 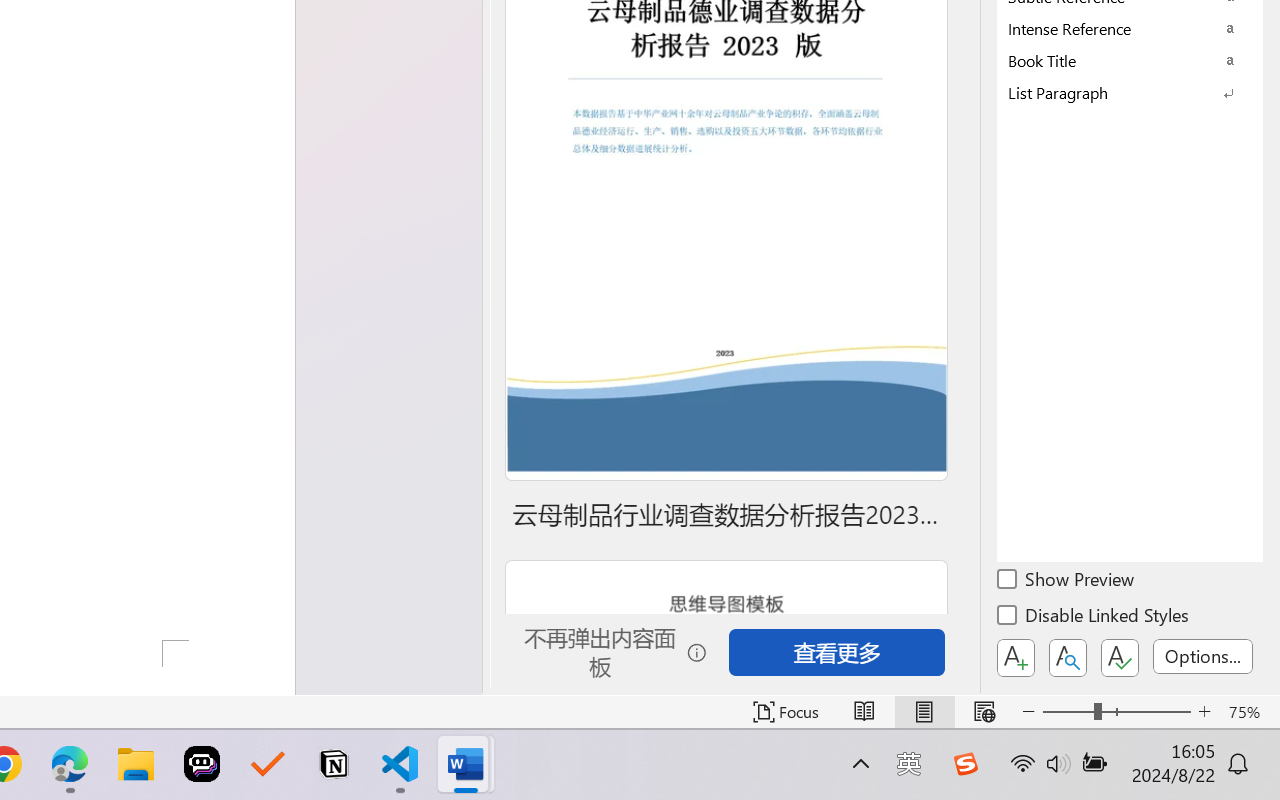 I want to click on Intense Reference, so click(x=1130, y=28).